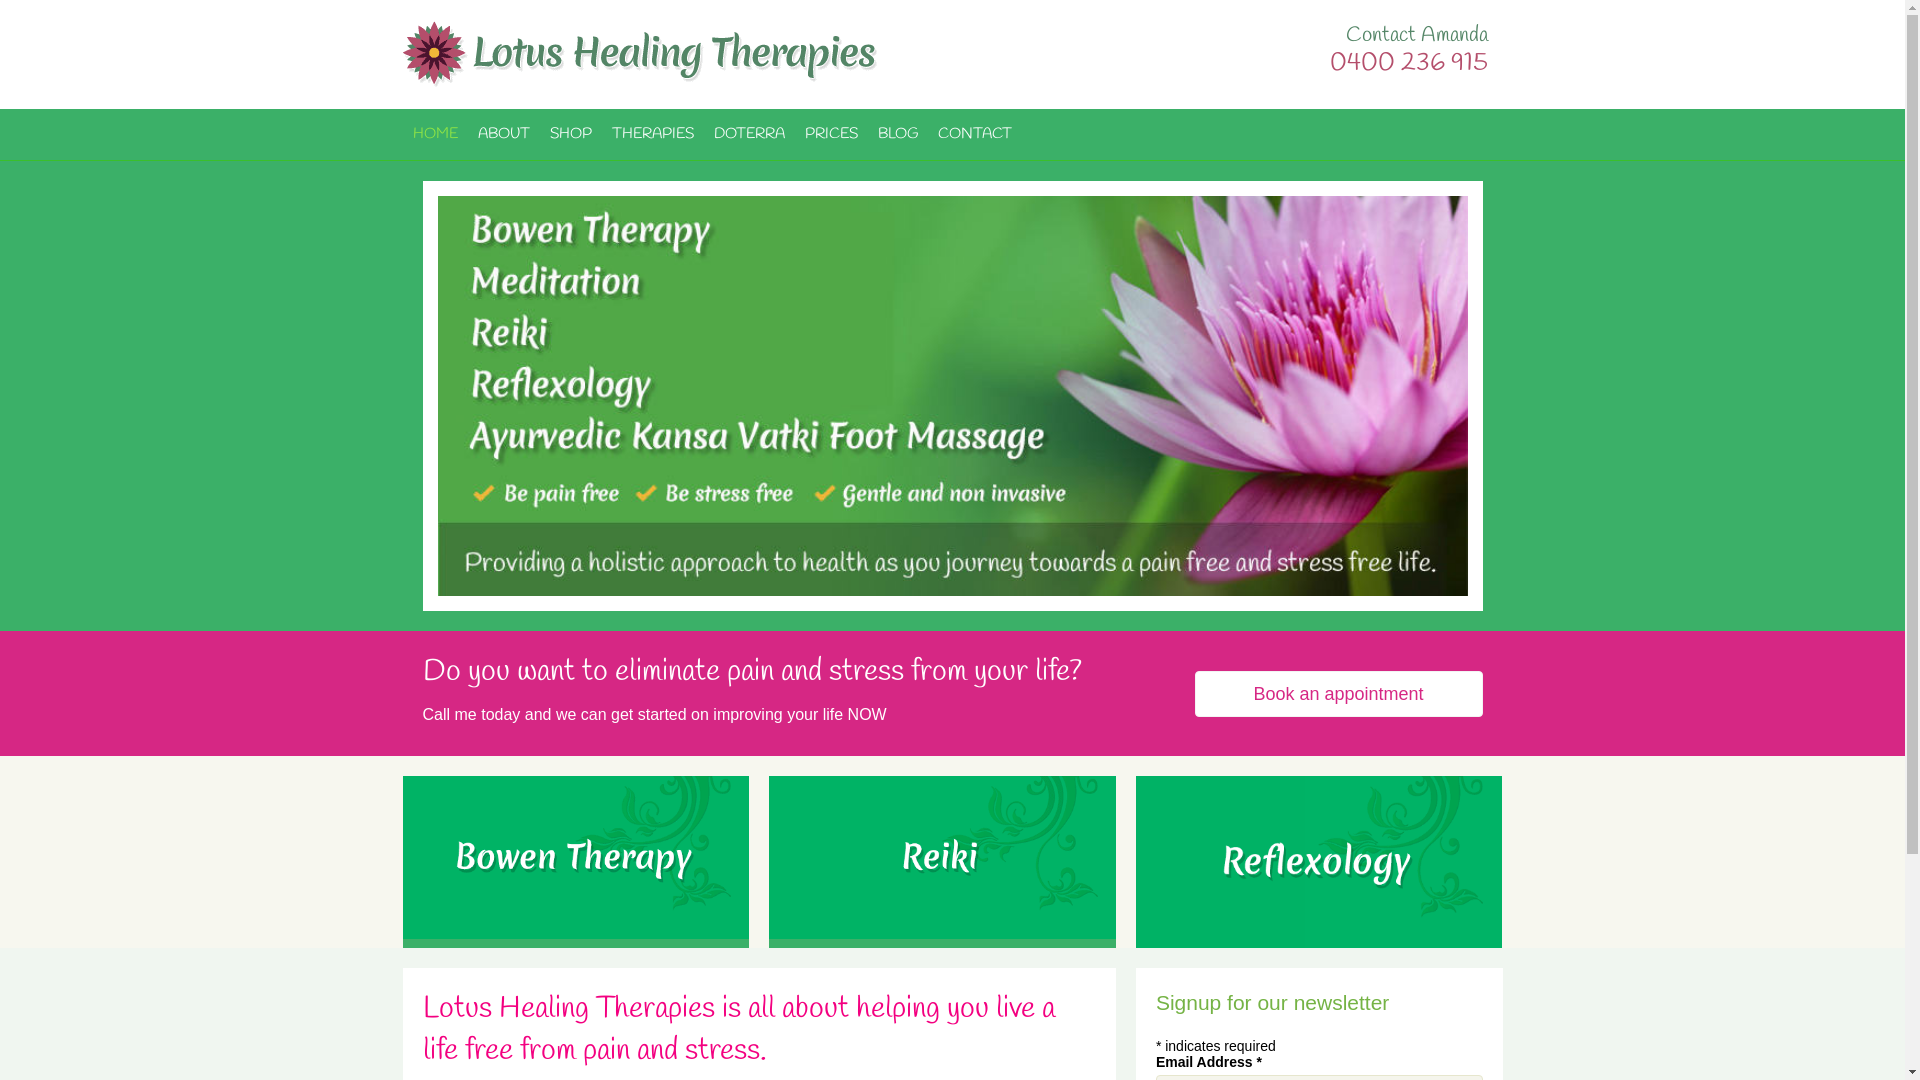  I want to click on CONTACT, so click(975, 134).